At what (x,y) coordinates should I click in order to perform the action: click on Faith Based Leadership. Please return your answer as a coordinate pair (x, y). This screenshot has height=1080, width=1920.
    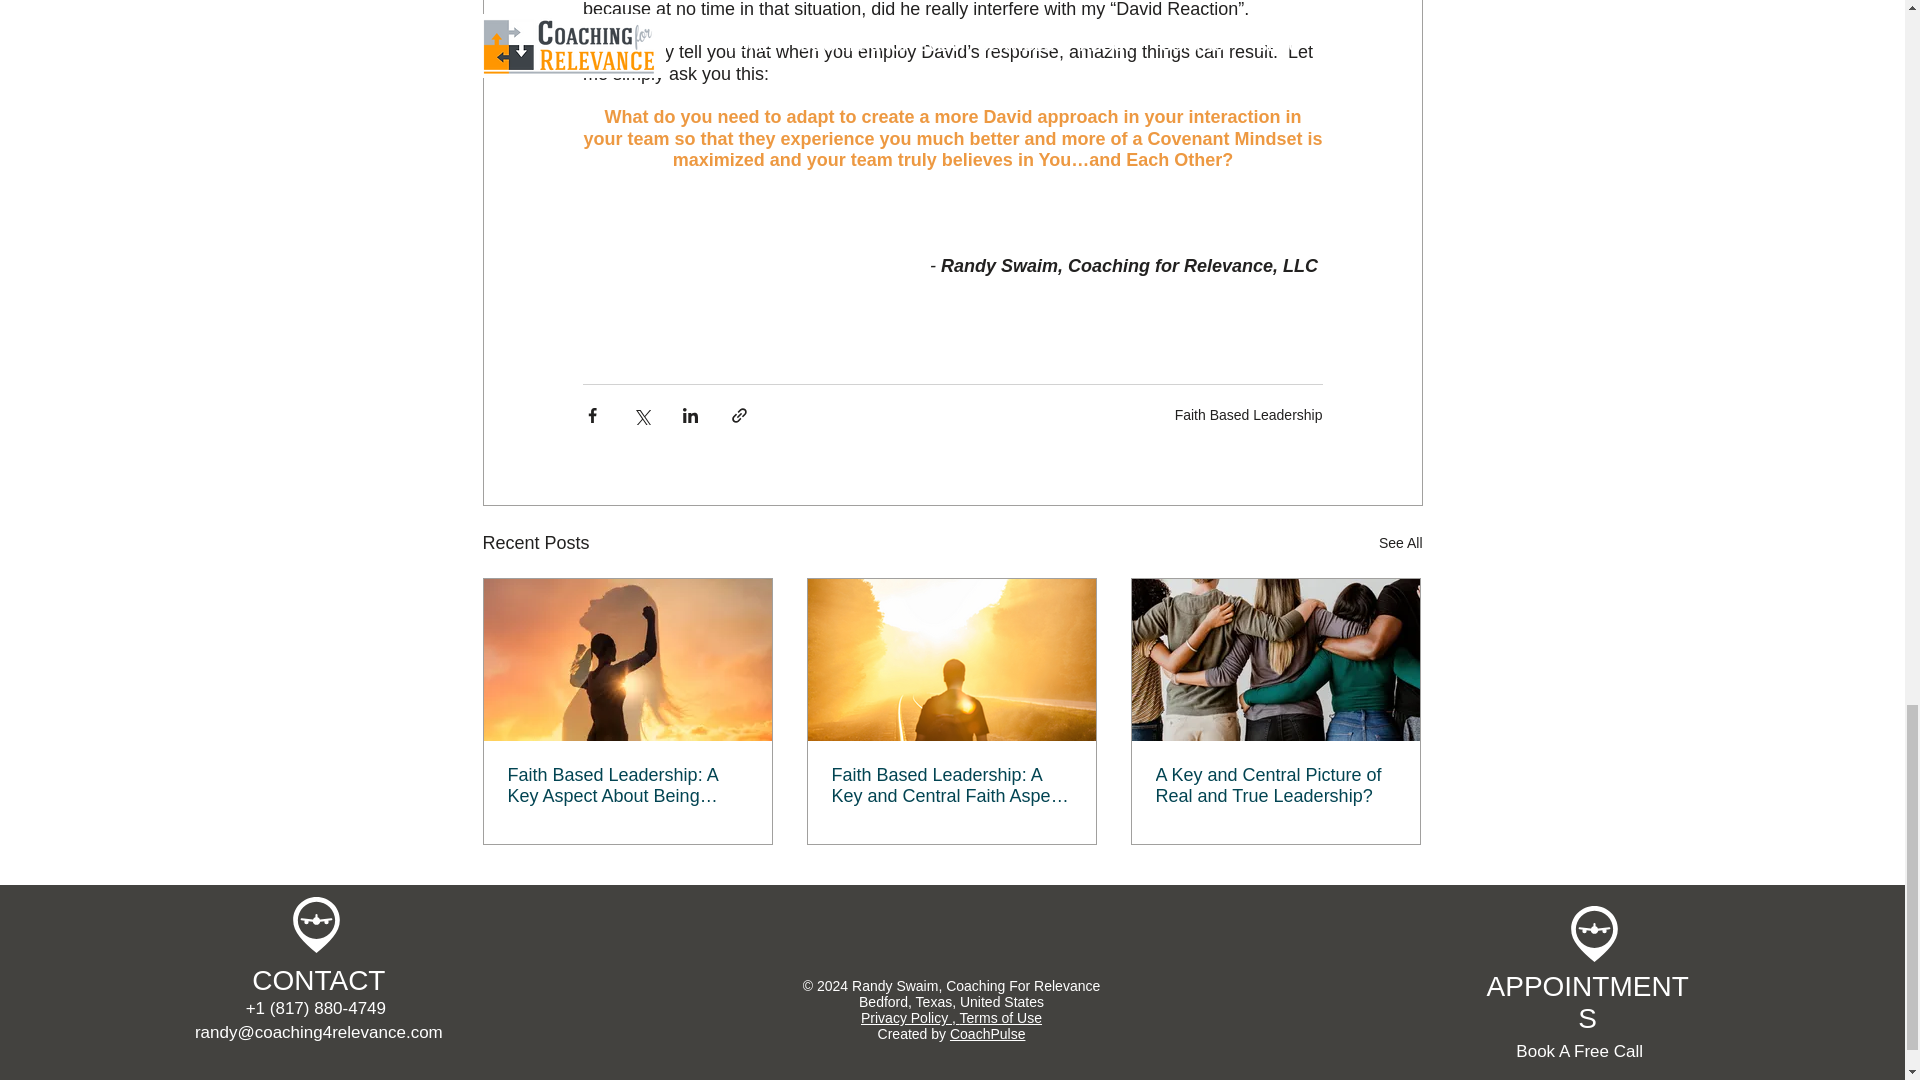
    Looking at the image, I should click on (1248, 415).